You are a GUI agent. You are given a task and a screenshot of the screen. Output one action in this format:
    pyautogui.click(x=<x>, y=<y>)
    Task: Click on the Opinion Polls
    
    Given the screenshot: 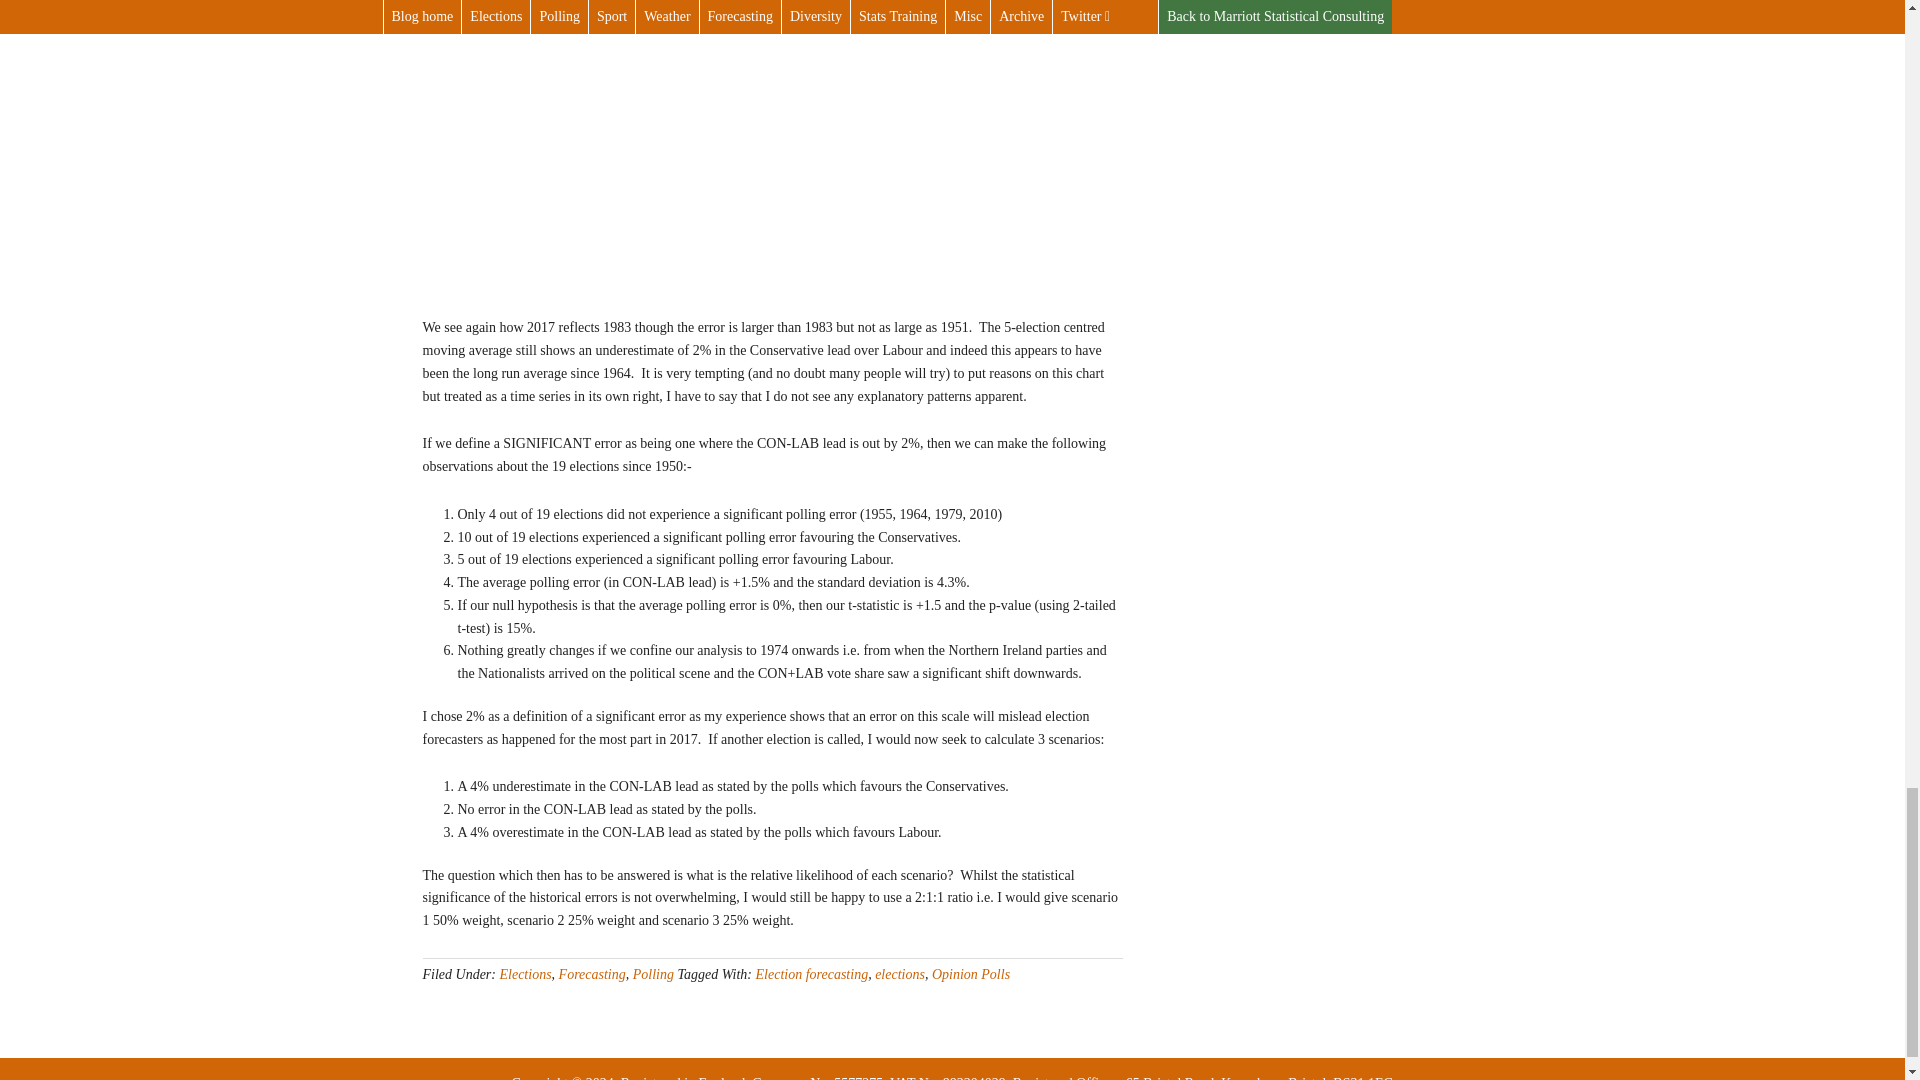 What is the action you would take?
    pyautogui.click(x=970, y=974)
    